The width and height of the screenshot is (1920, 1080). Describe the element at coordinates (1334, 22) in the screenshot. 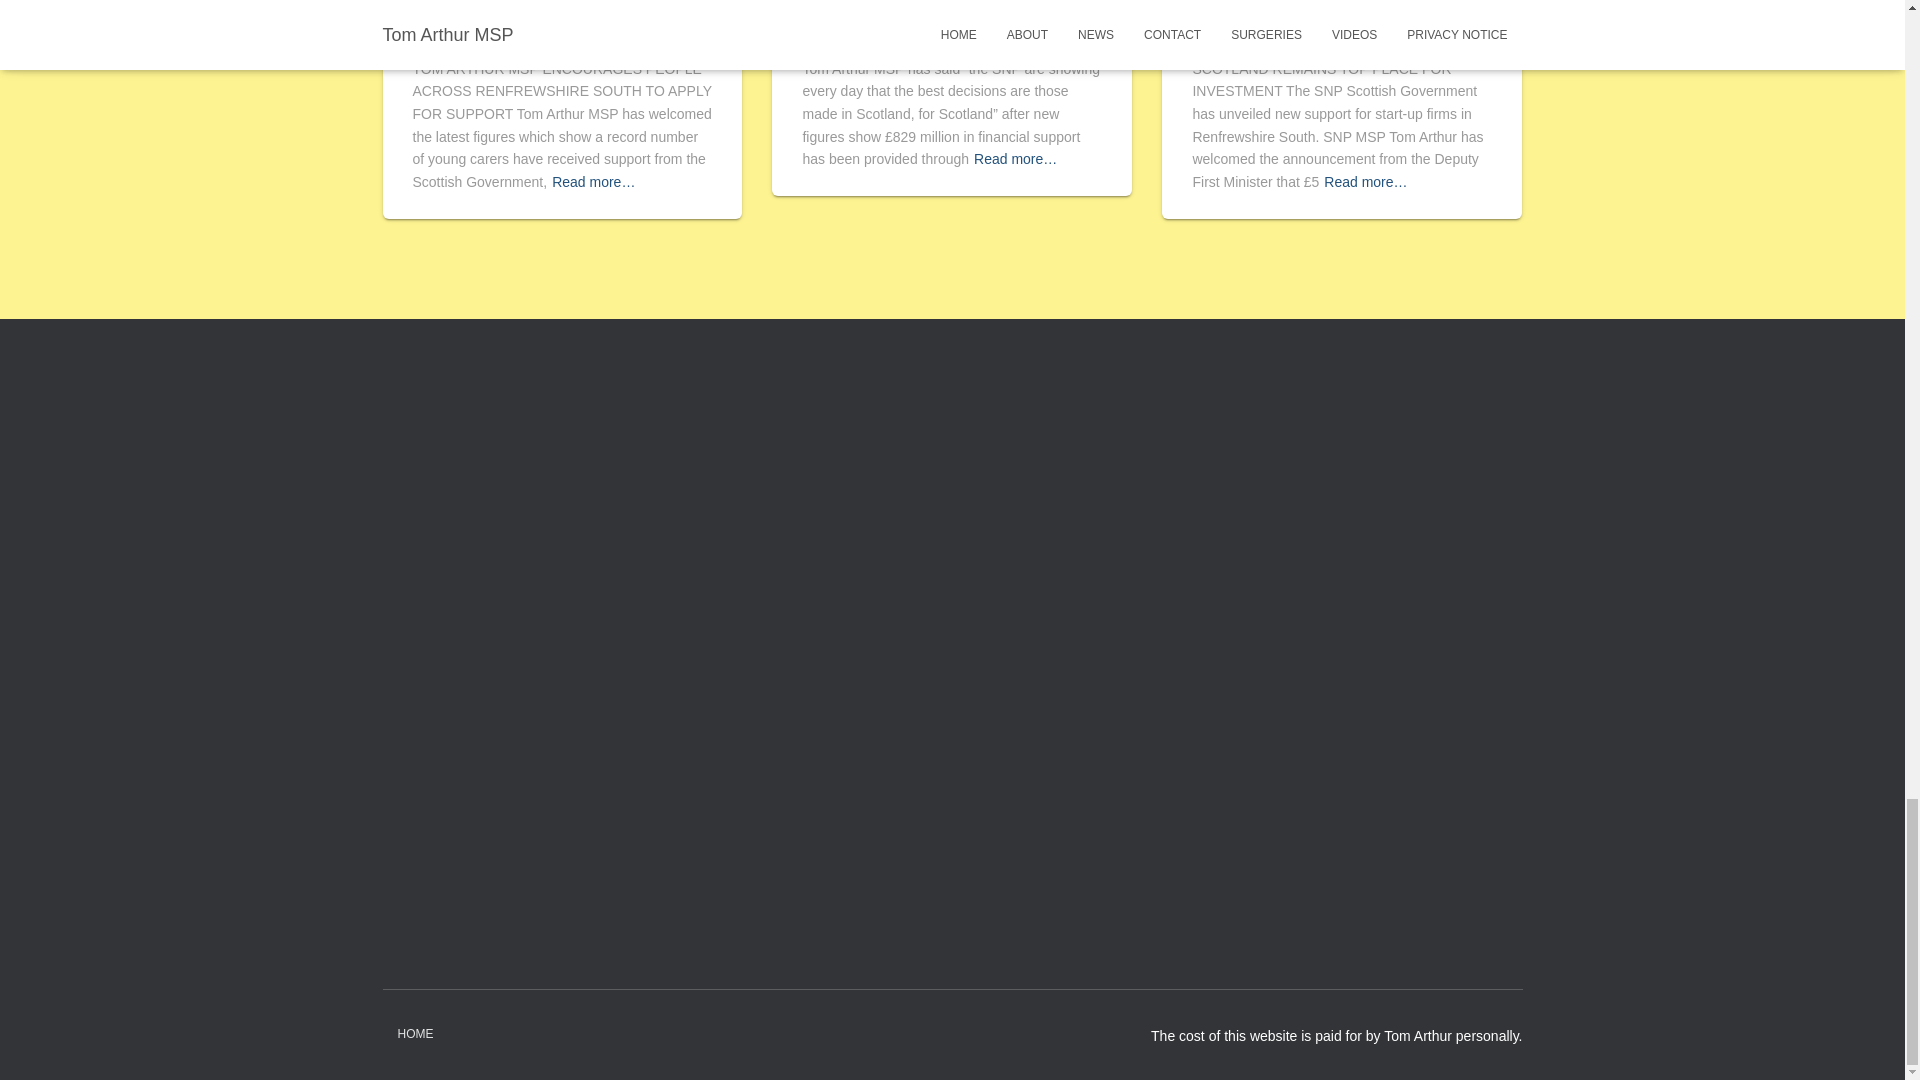

I see `SNP UNVEIL NEW SUPPORT FOR START-UPS IN RENFREWSHIRE SOUTH` at that location.